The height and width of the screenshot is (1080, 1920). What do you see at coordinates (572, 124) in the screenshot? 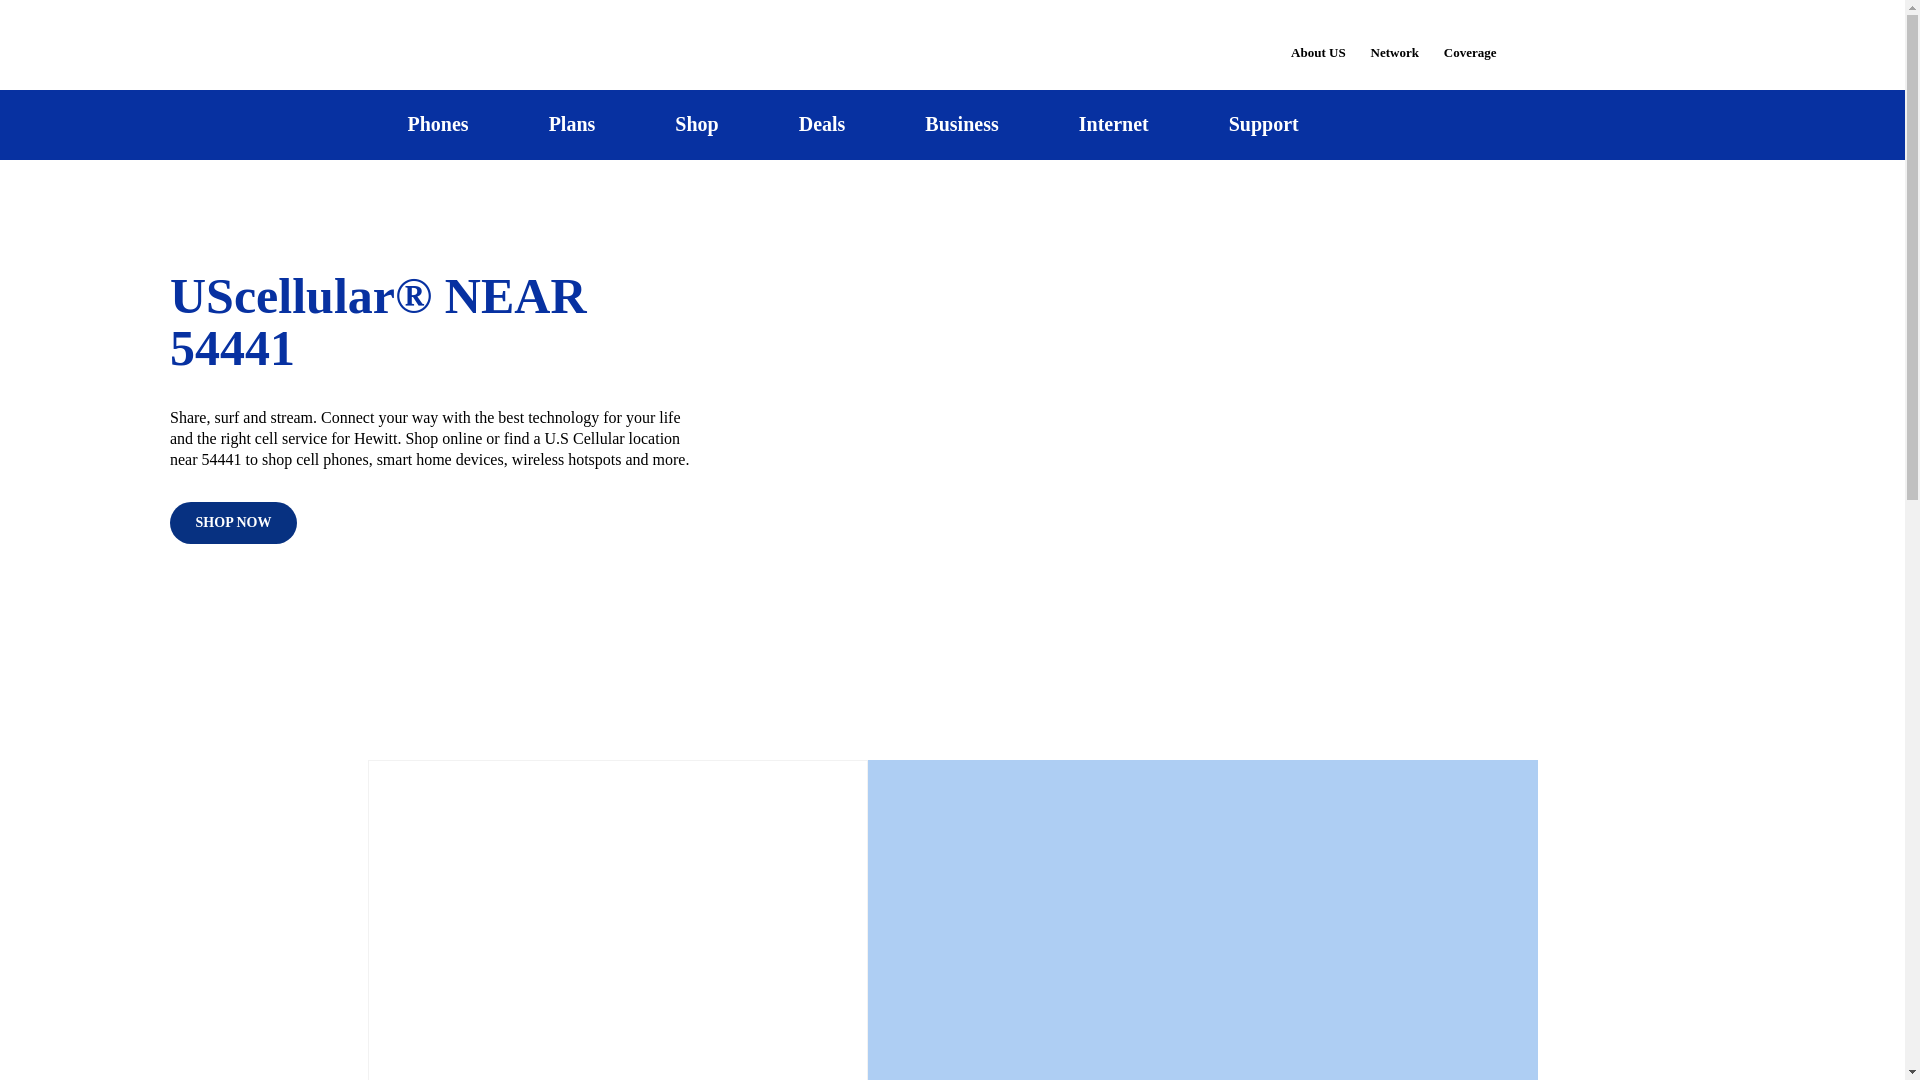
I see `Plans` at bounding box center [572, 124].